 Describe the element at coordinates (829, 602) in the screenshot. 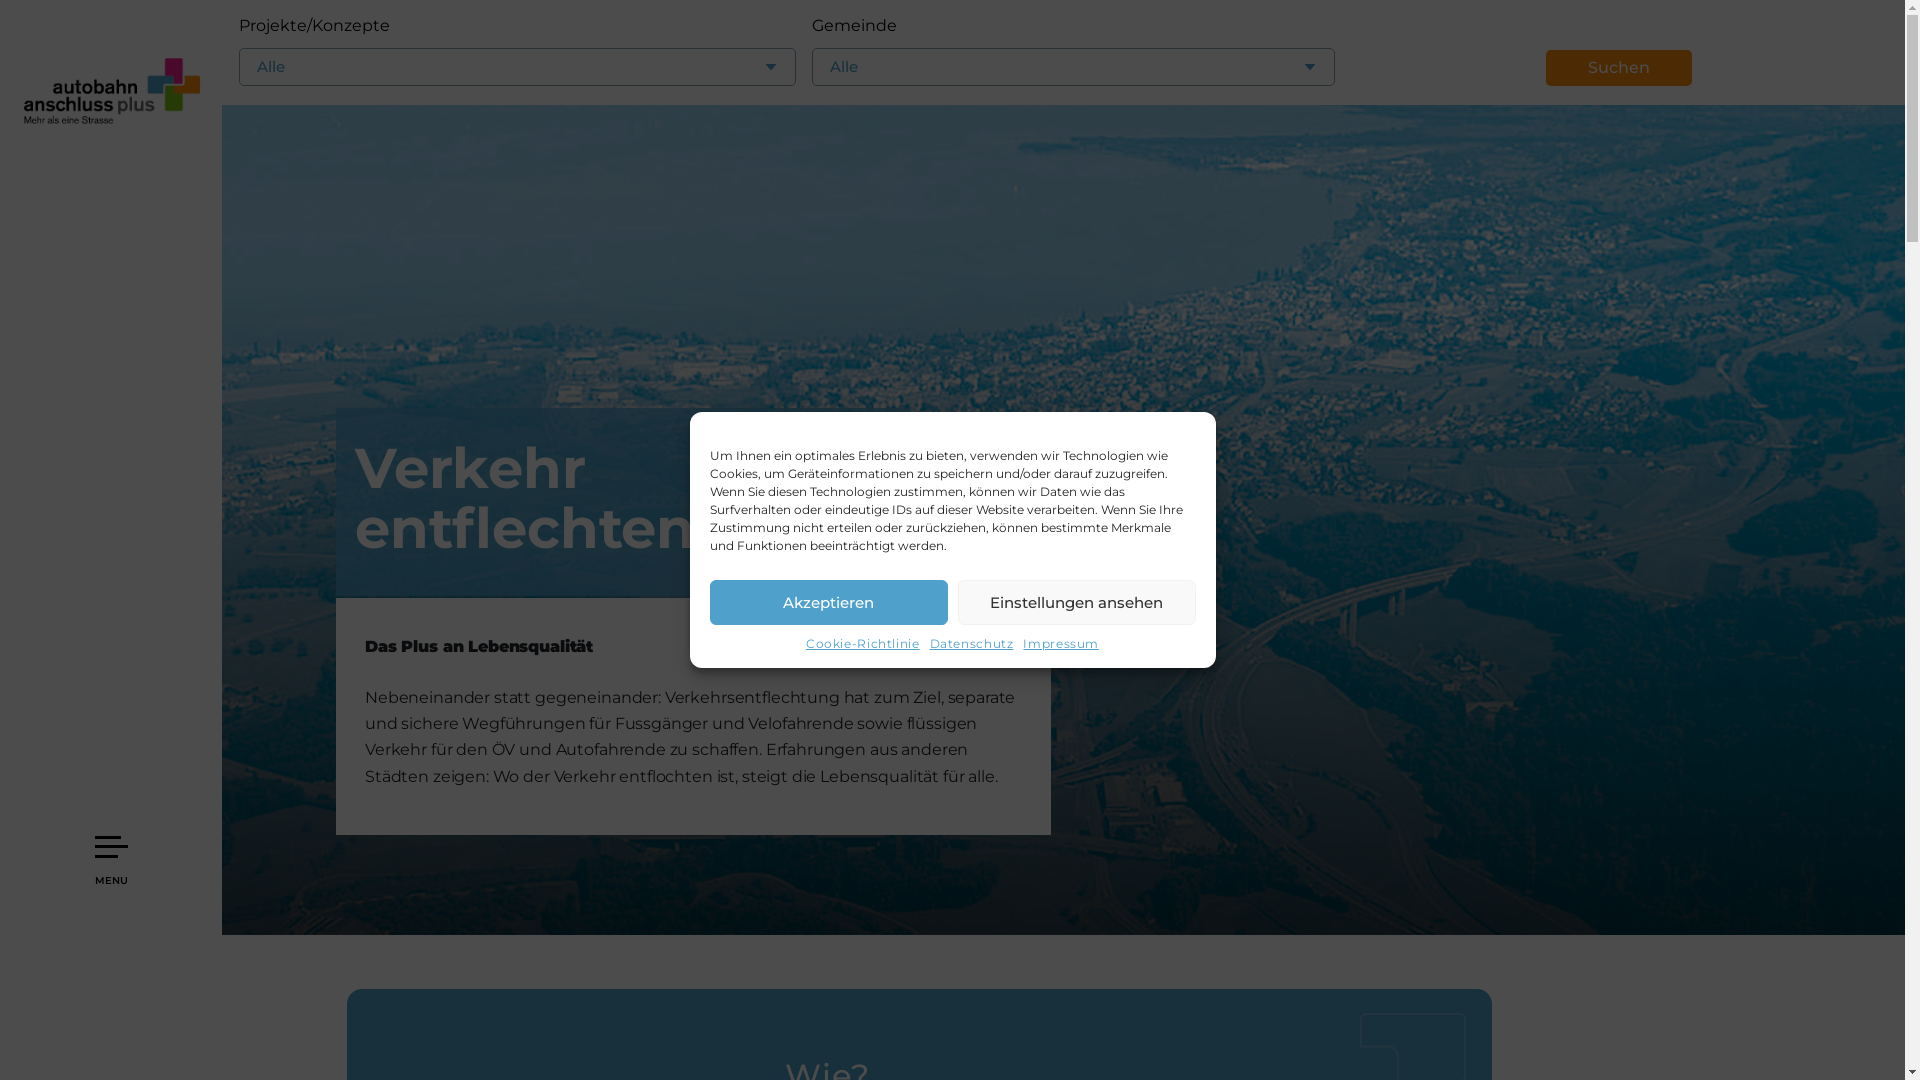

I see `Akzeptieren` at that location.